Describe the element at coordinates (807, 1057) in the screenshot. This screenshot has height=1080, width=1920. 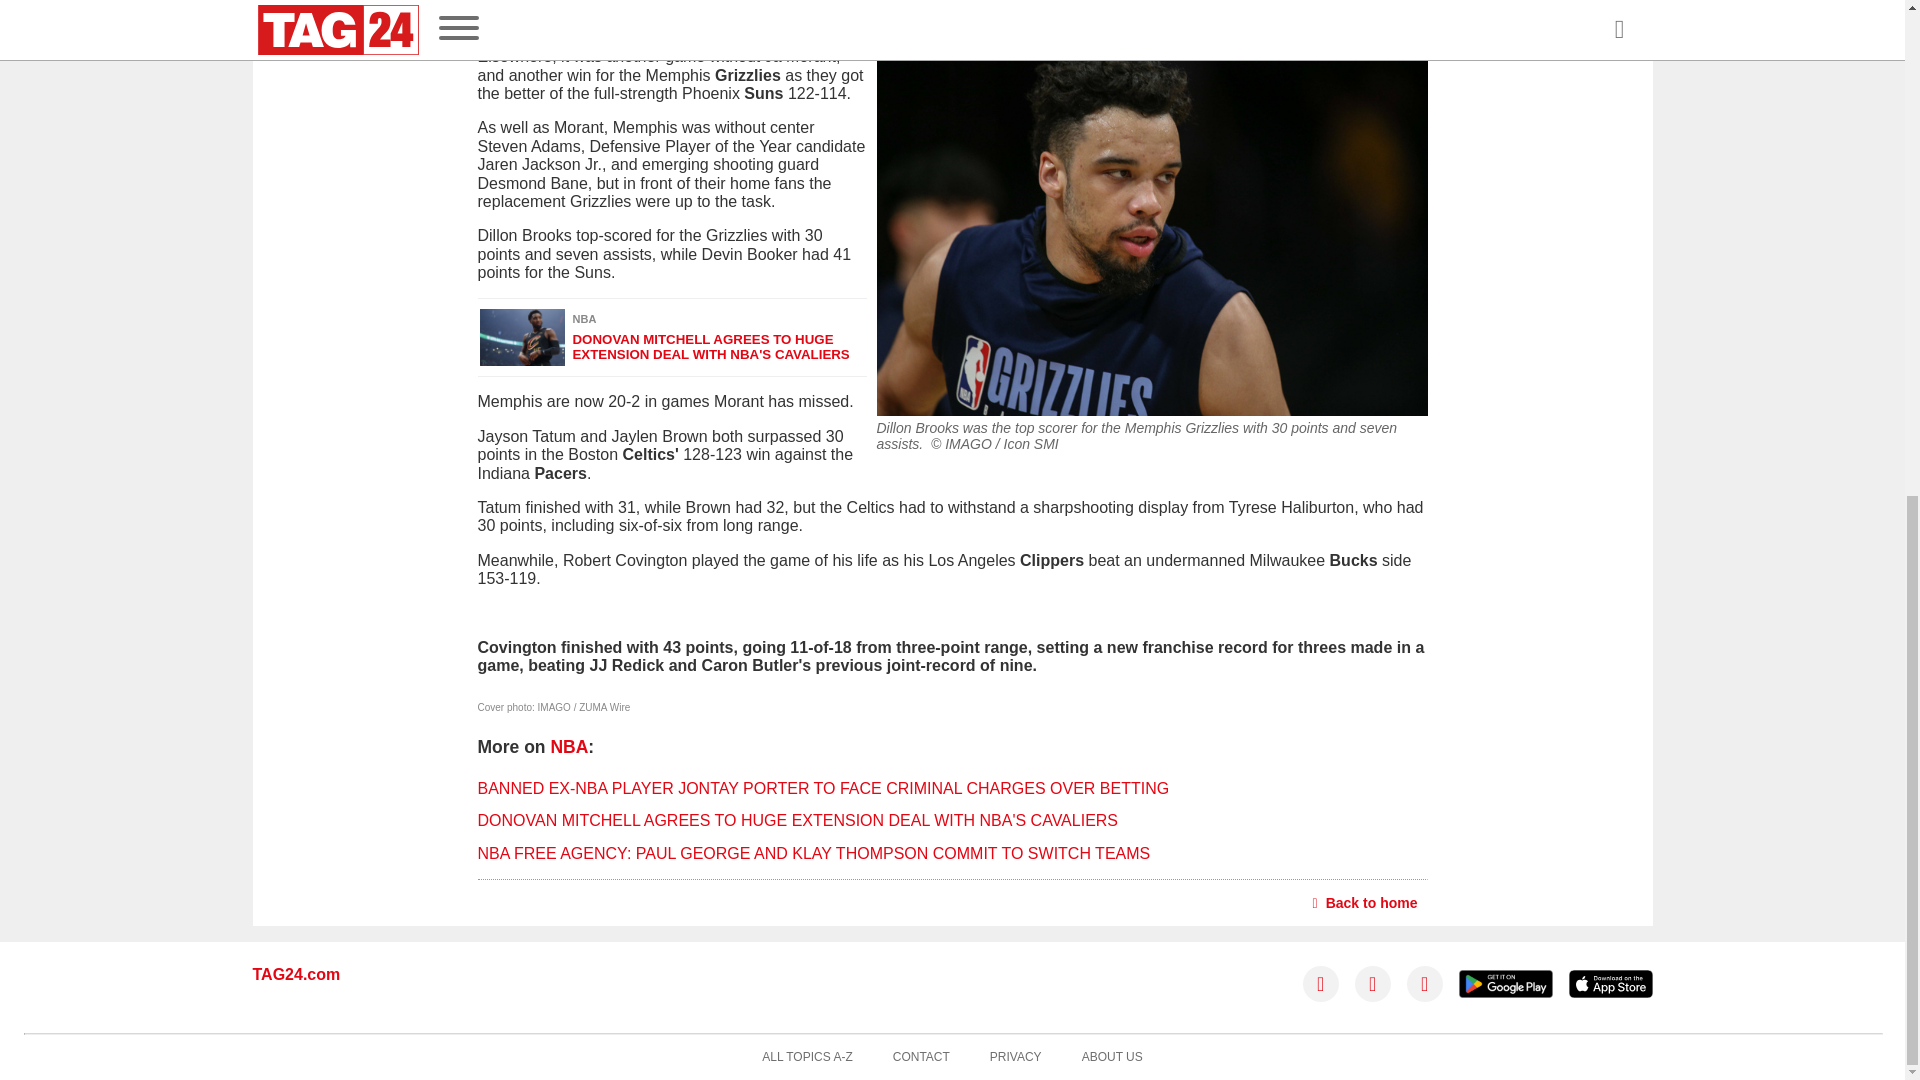
I see `ALL TOPICS A-Z` at that location.